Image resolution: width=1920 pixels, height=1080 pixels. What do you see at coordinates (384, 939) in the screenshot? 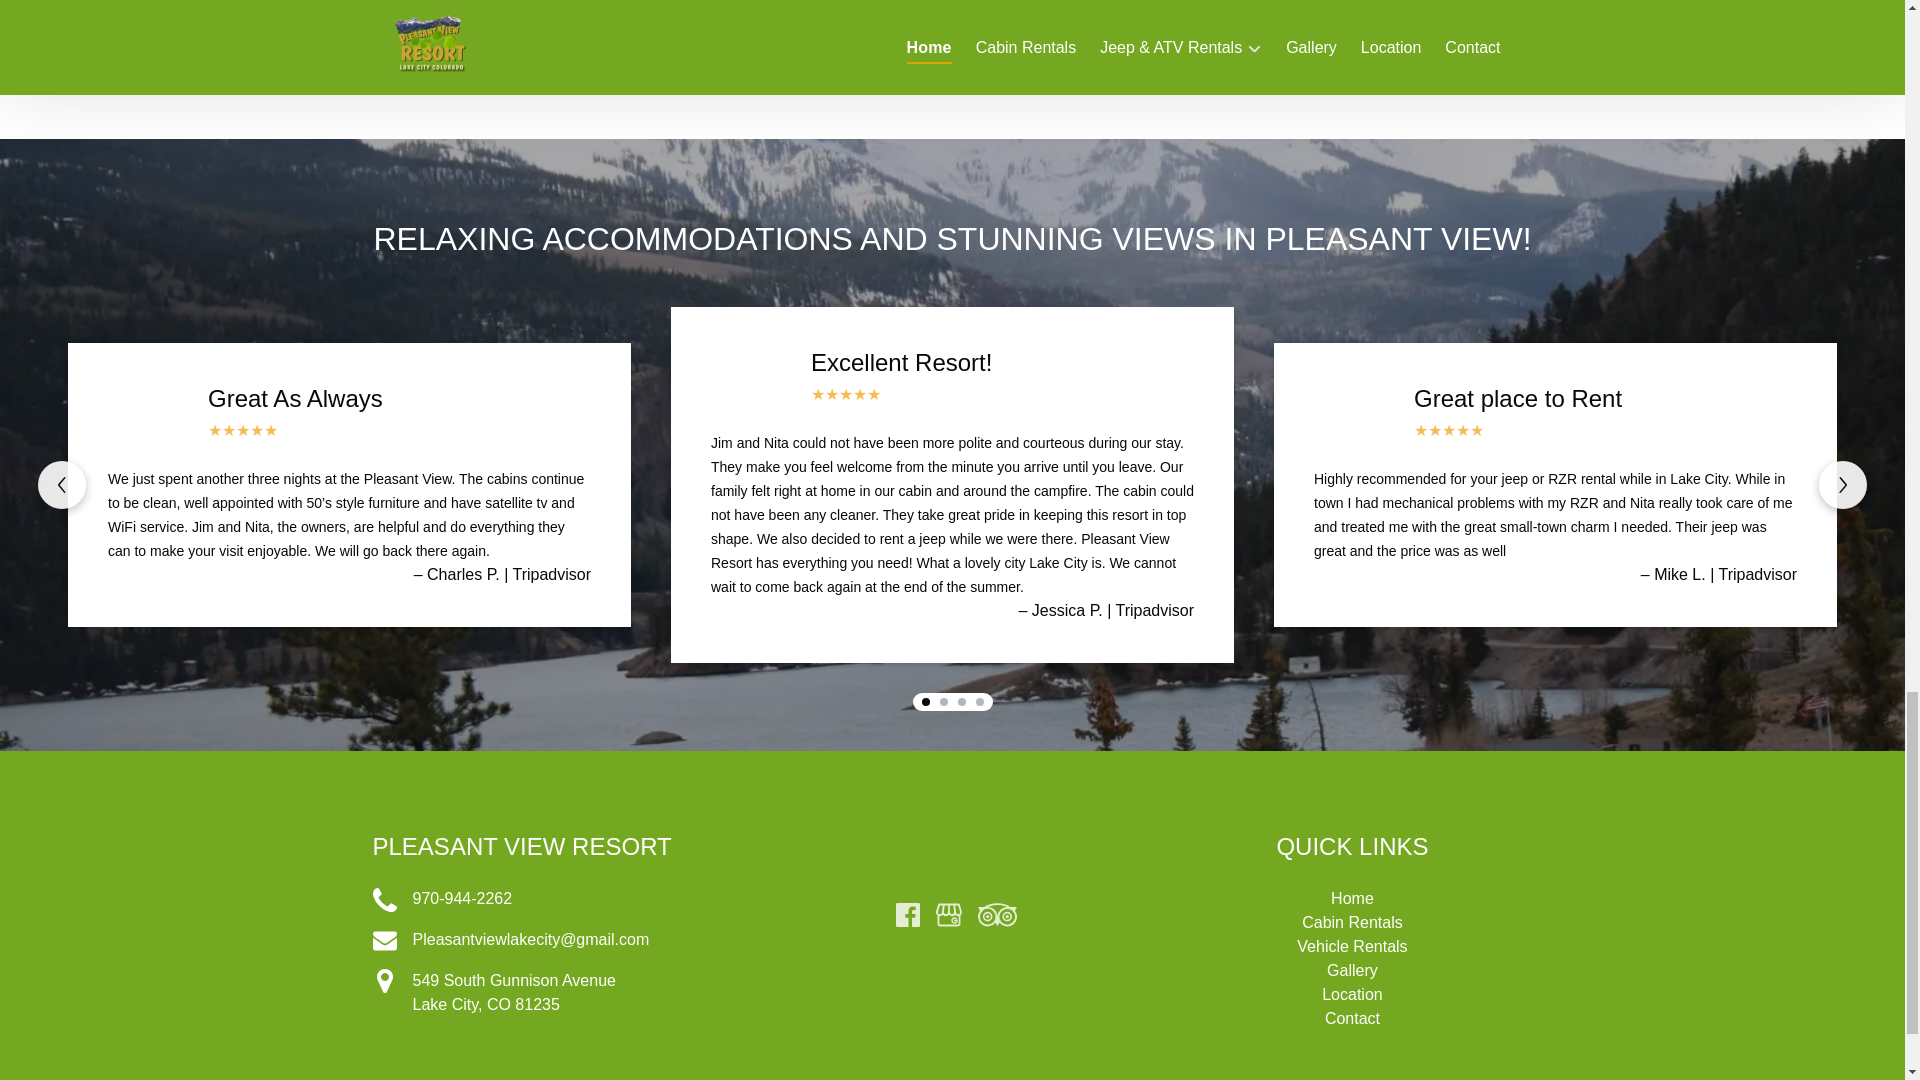
I see `2` at bounding box center [384, 939].